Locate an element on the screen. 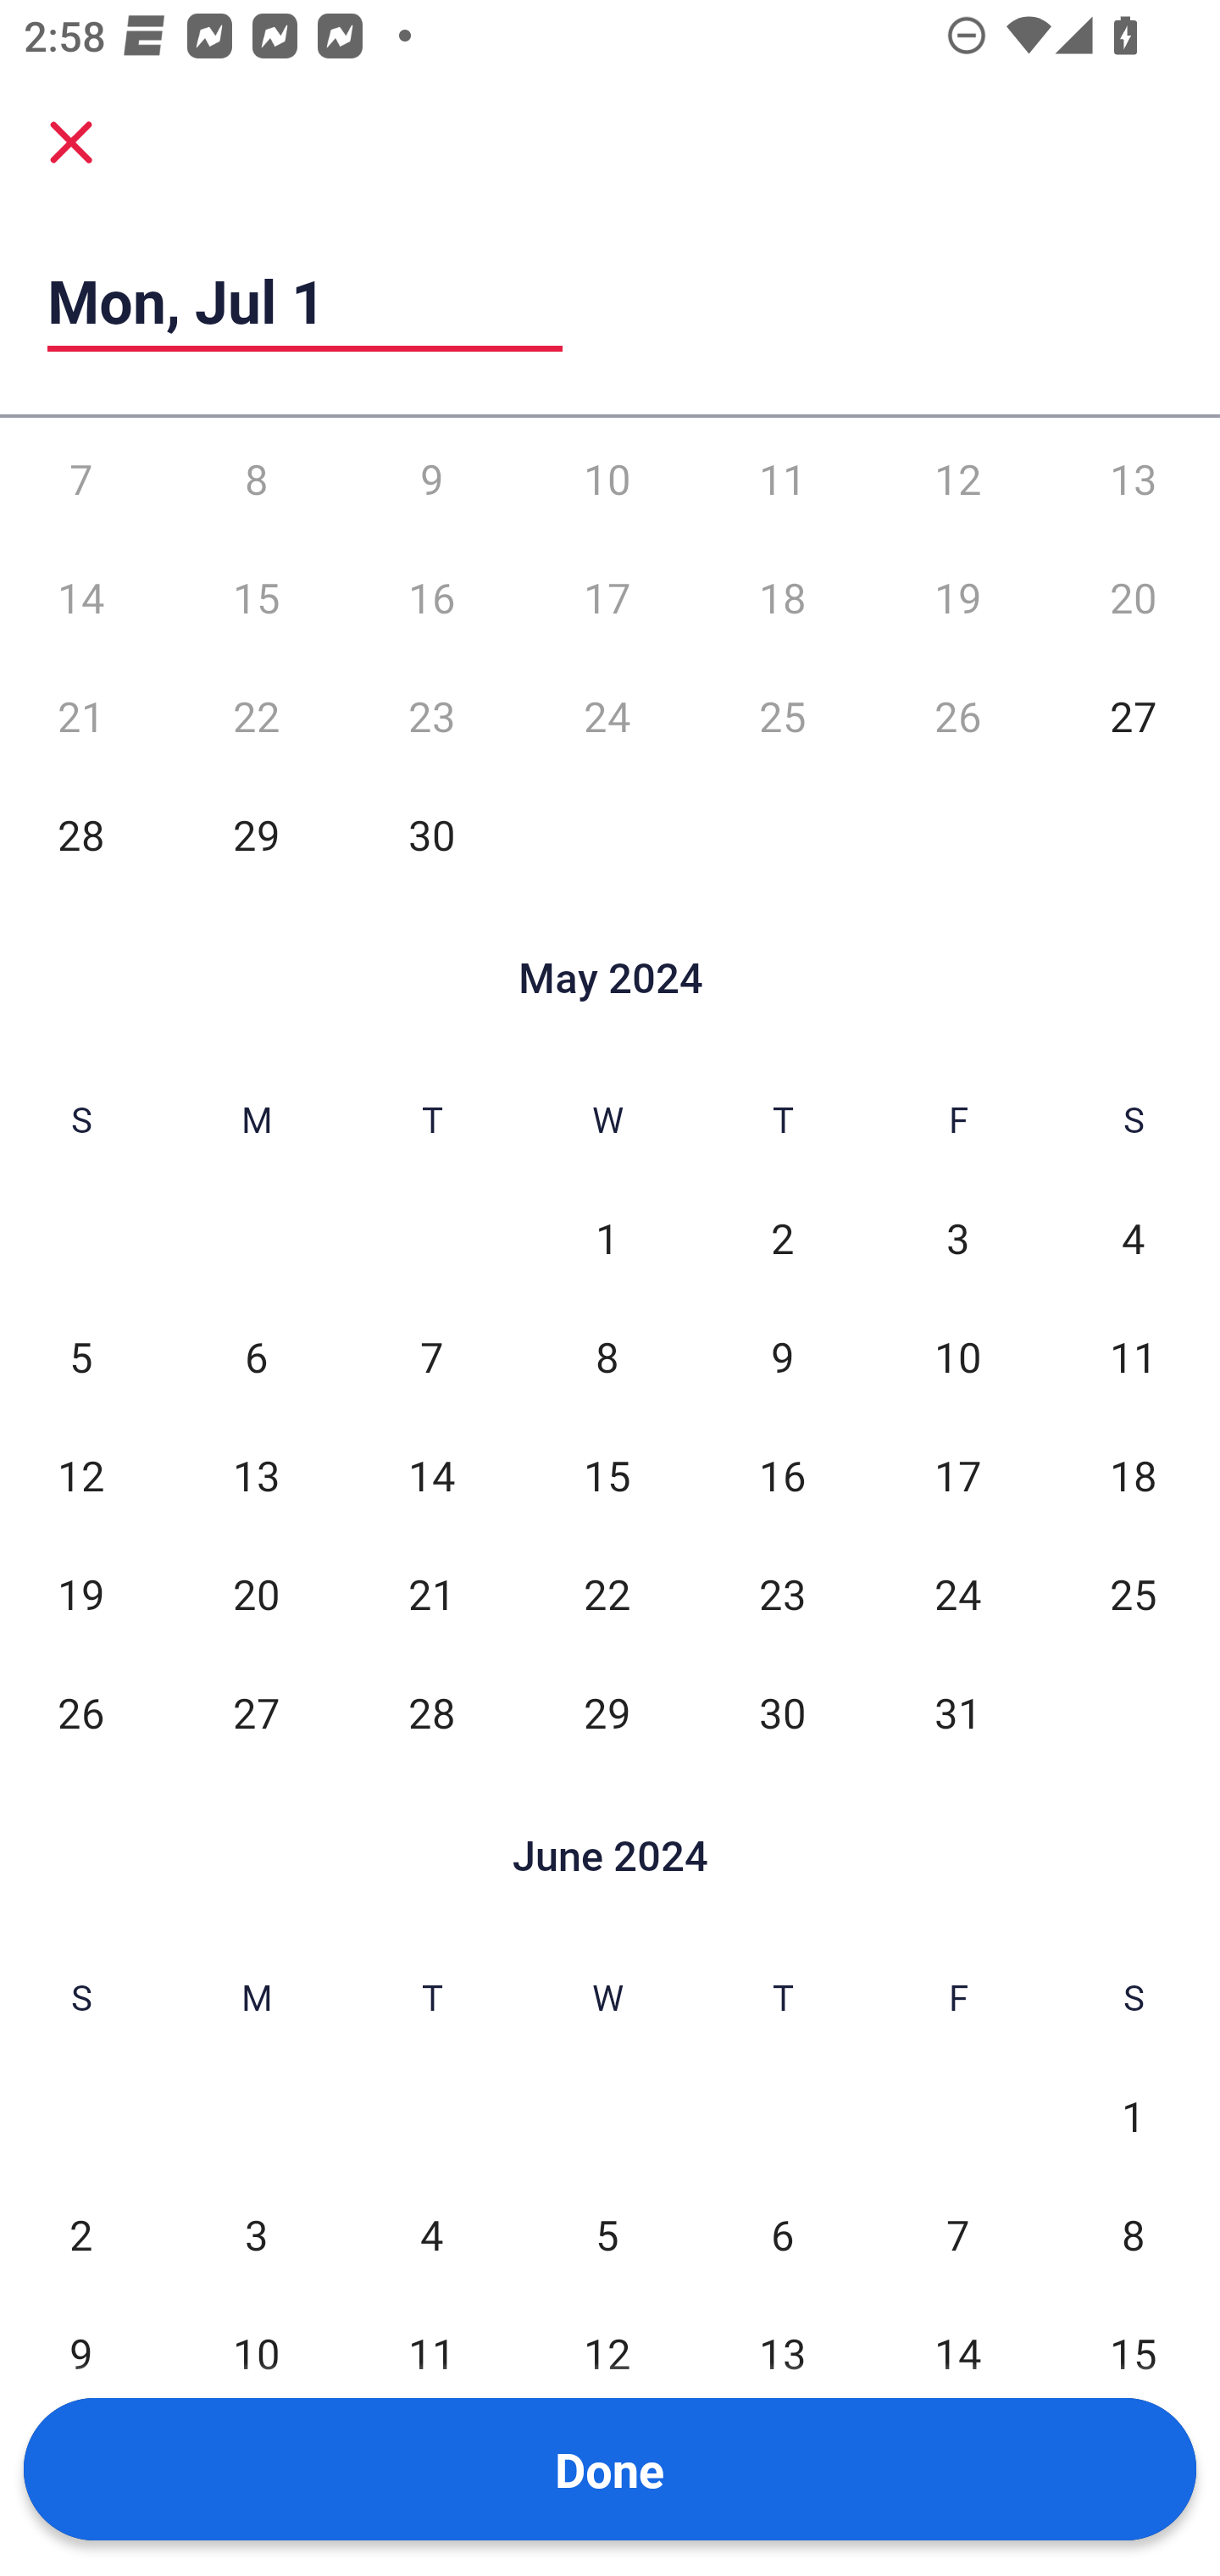  Done Button Done is located at coordinates (610, 2469).